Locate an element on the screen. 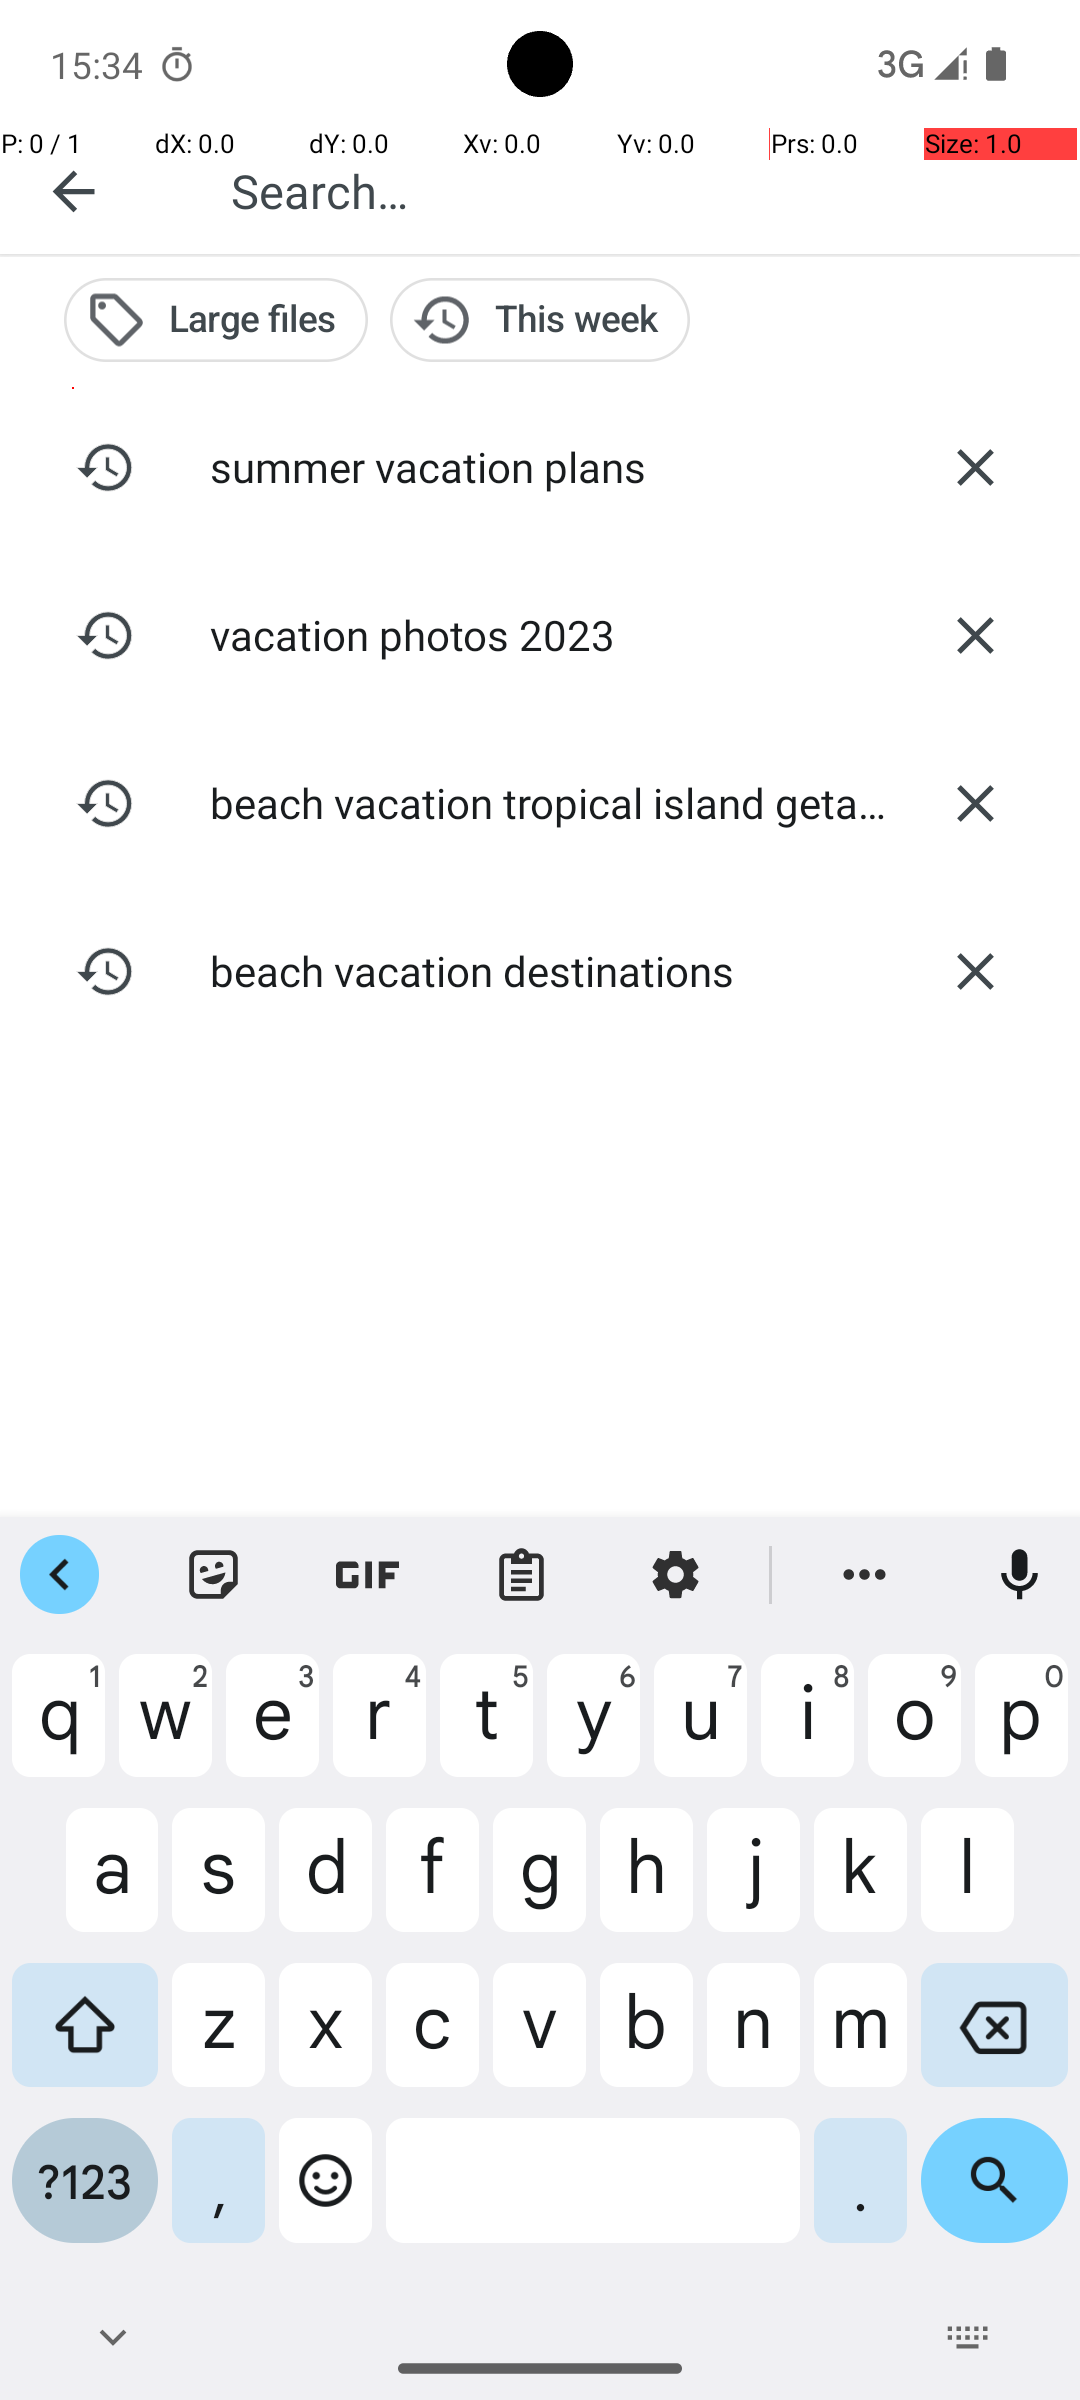  beach vacation tropical island getawaysdestinations is located at coordinates (540, 802).